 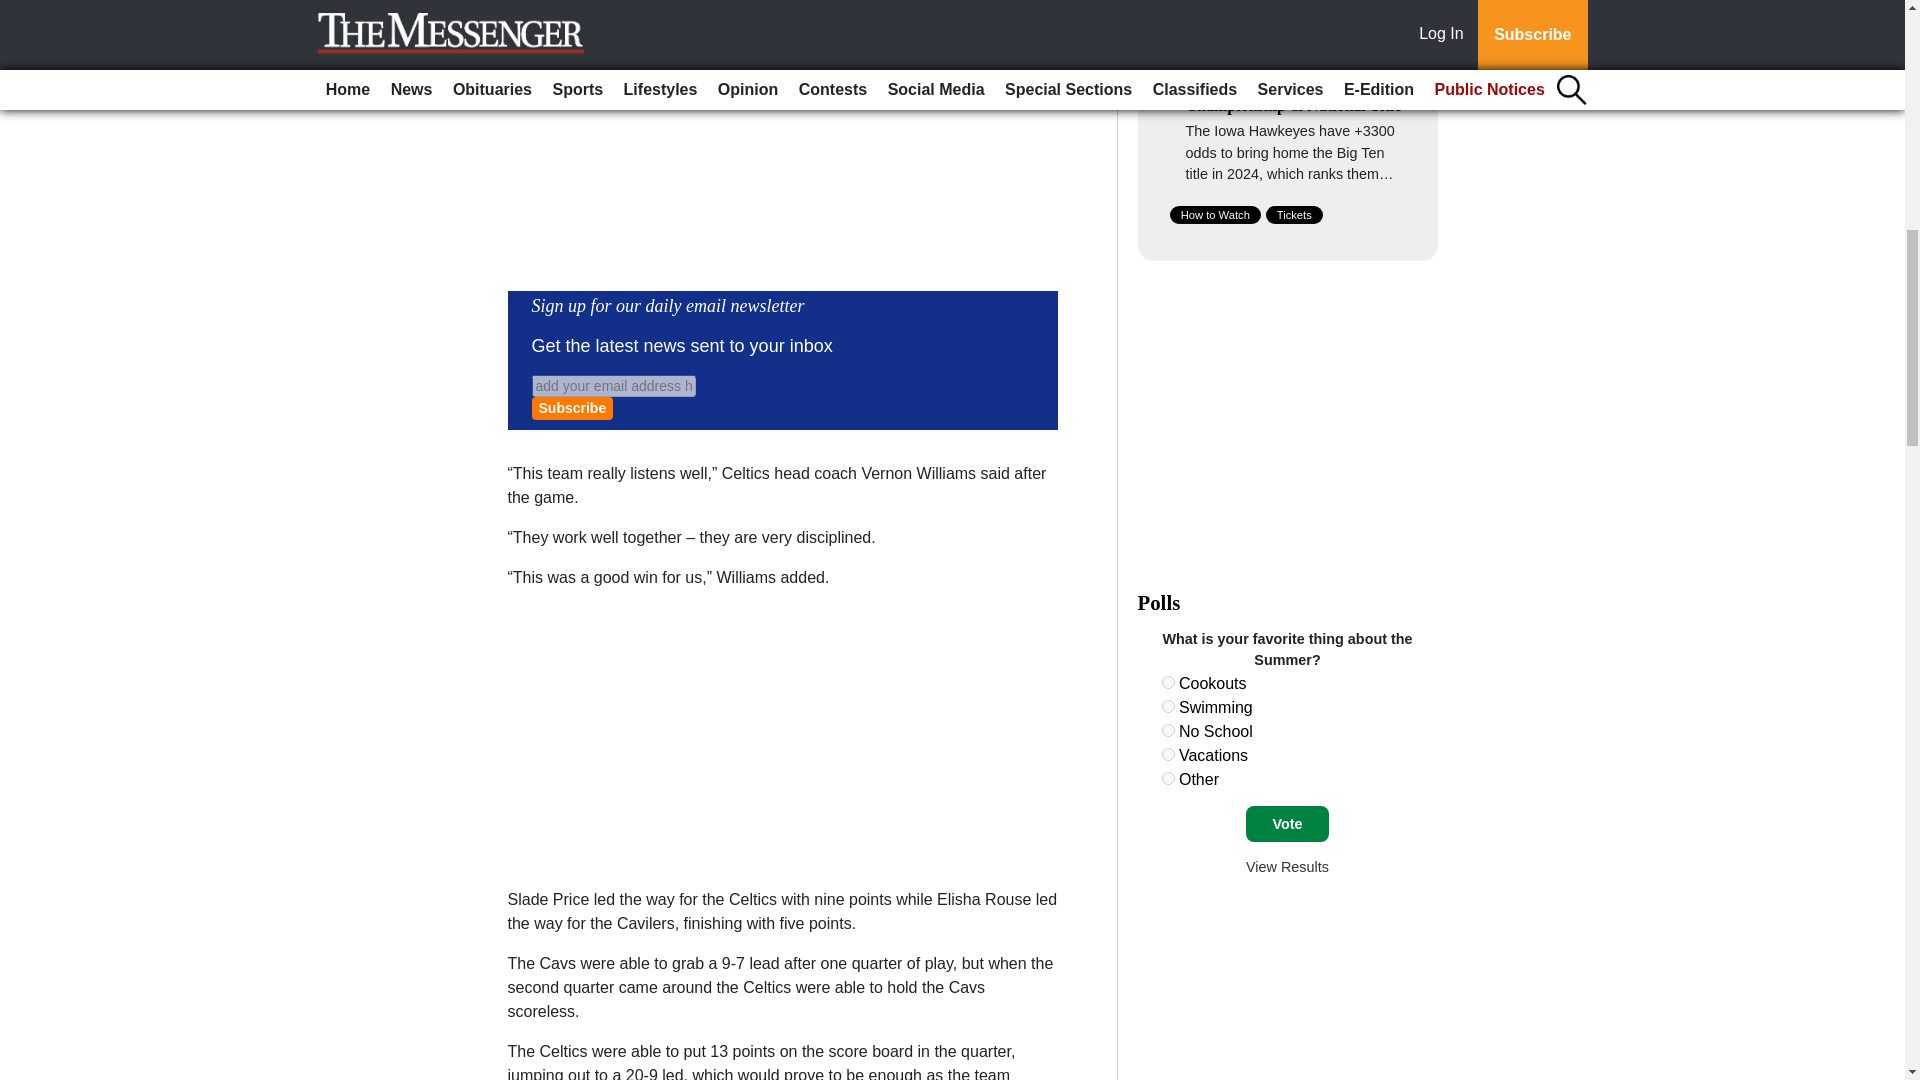 What do you see at coordinates (1287, 824) in the screenshot?
I see `   Vote   ` at bounding box center [1287, 824].